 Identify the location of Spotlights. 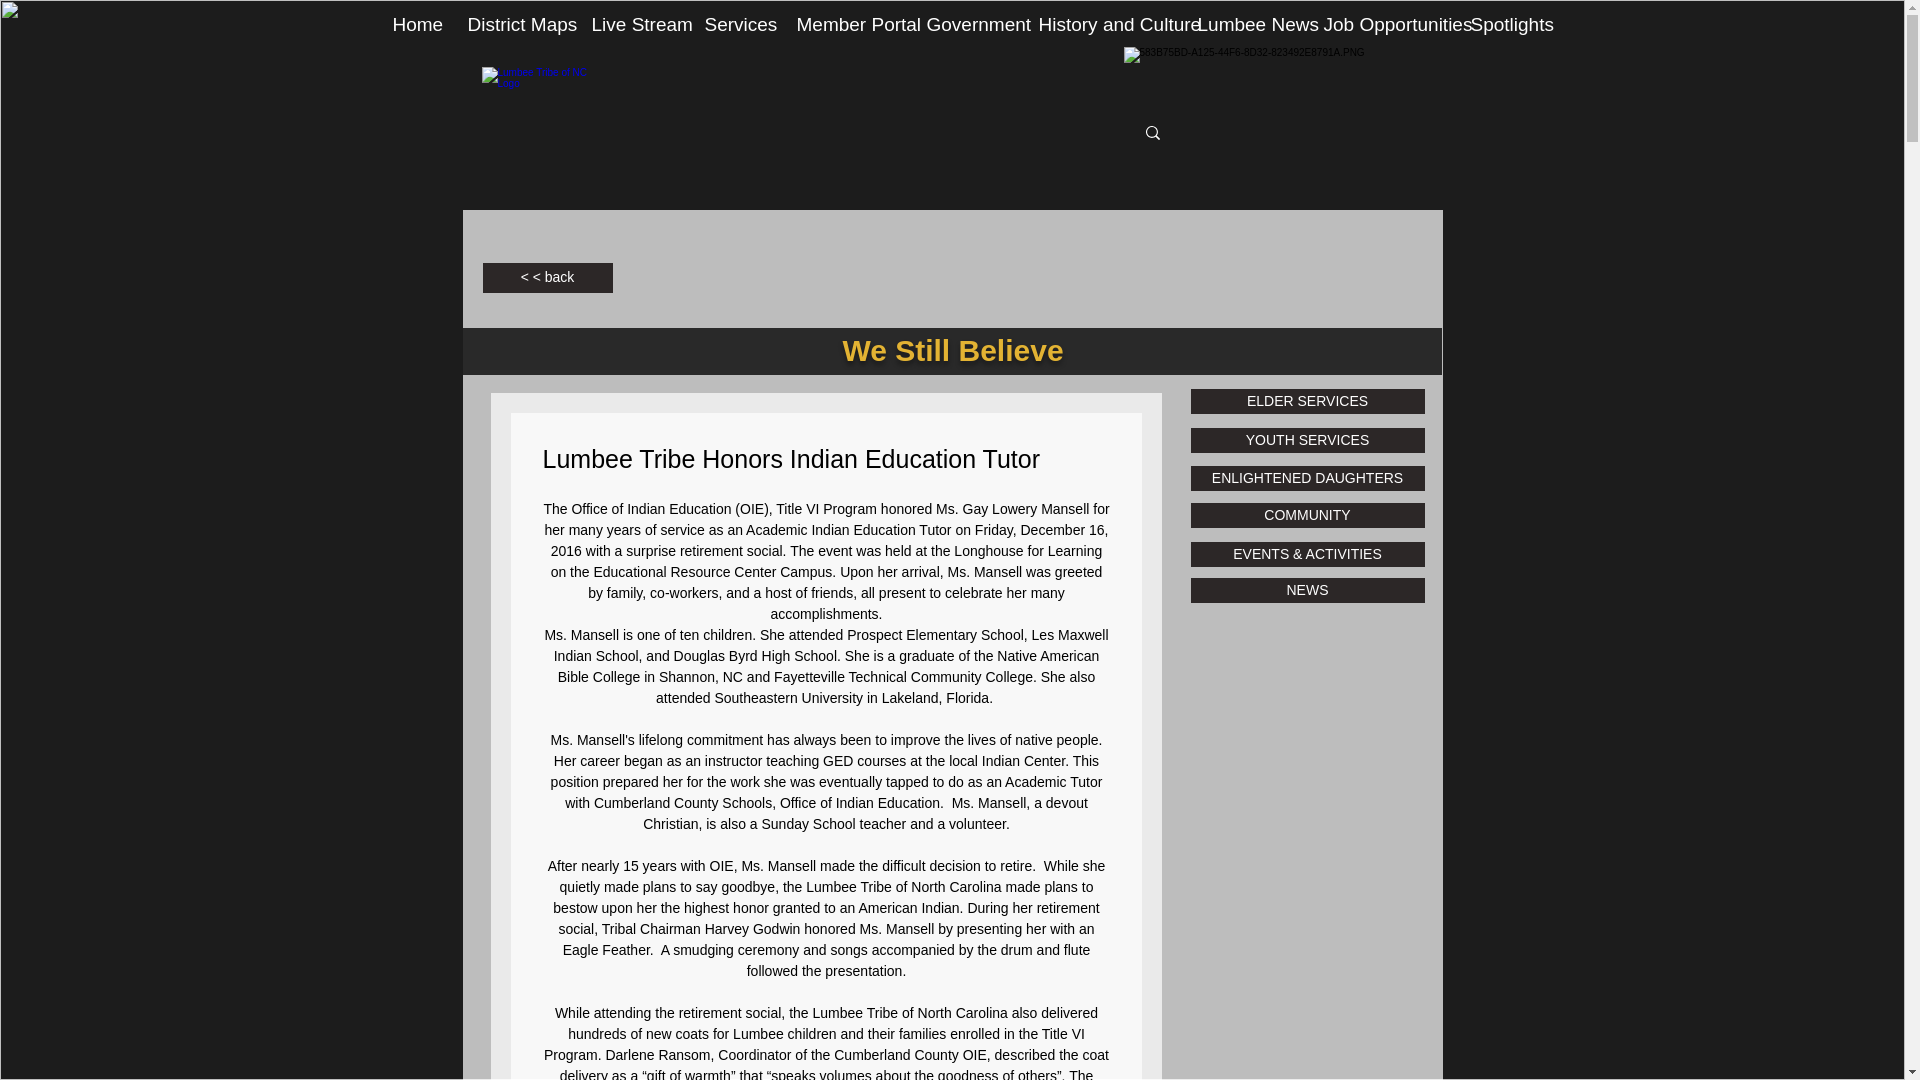
(1506, 32).